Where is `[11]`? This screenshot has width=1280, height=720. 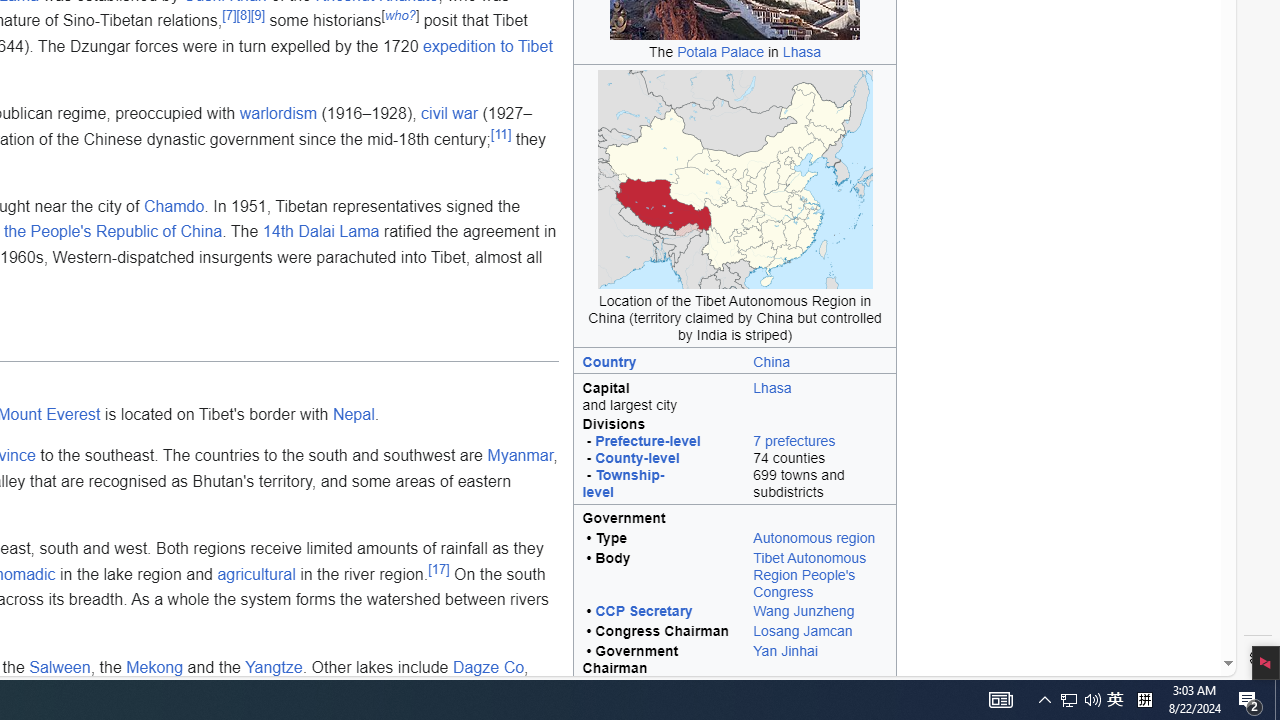 [11] is located at coordinates (501, 133).